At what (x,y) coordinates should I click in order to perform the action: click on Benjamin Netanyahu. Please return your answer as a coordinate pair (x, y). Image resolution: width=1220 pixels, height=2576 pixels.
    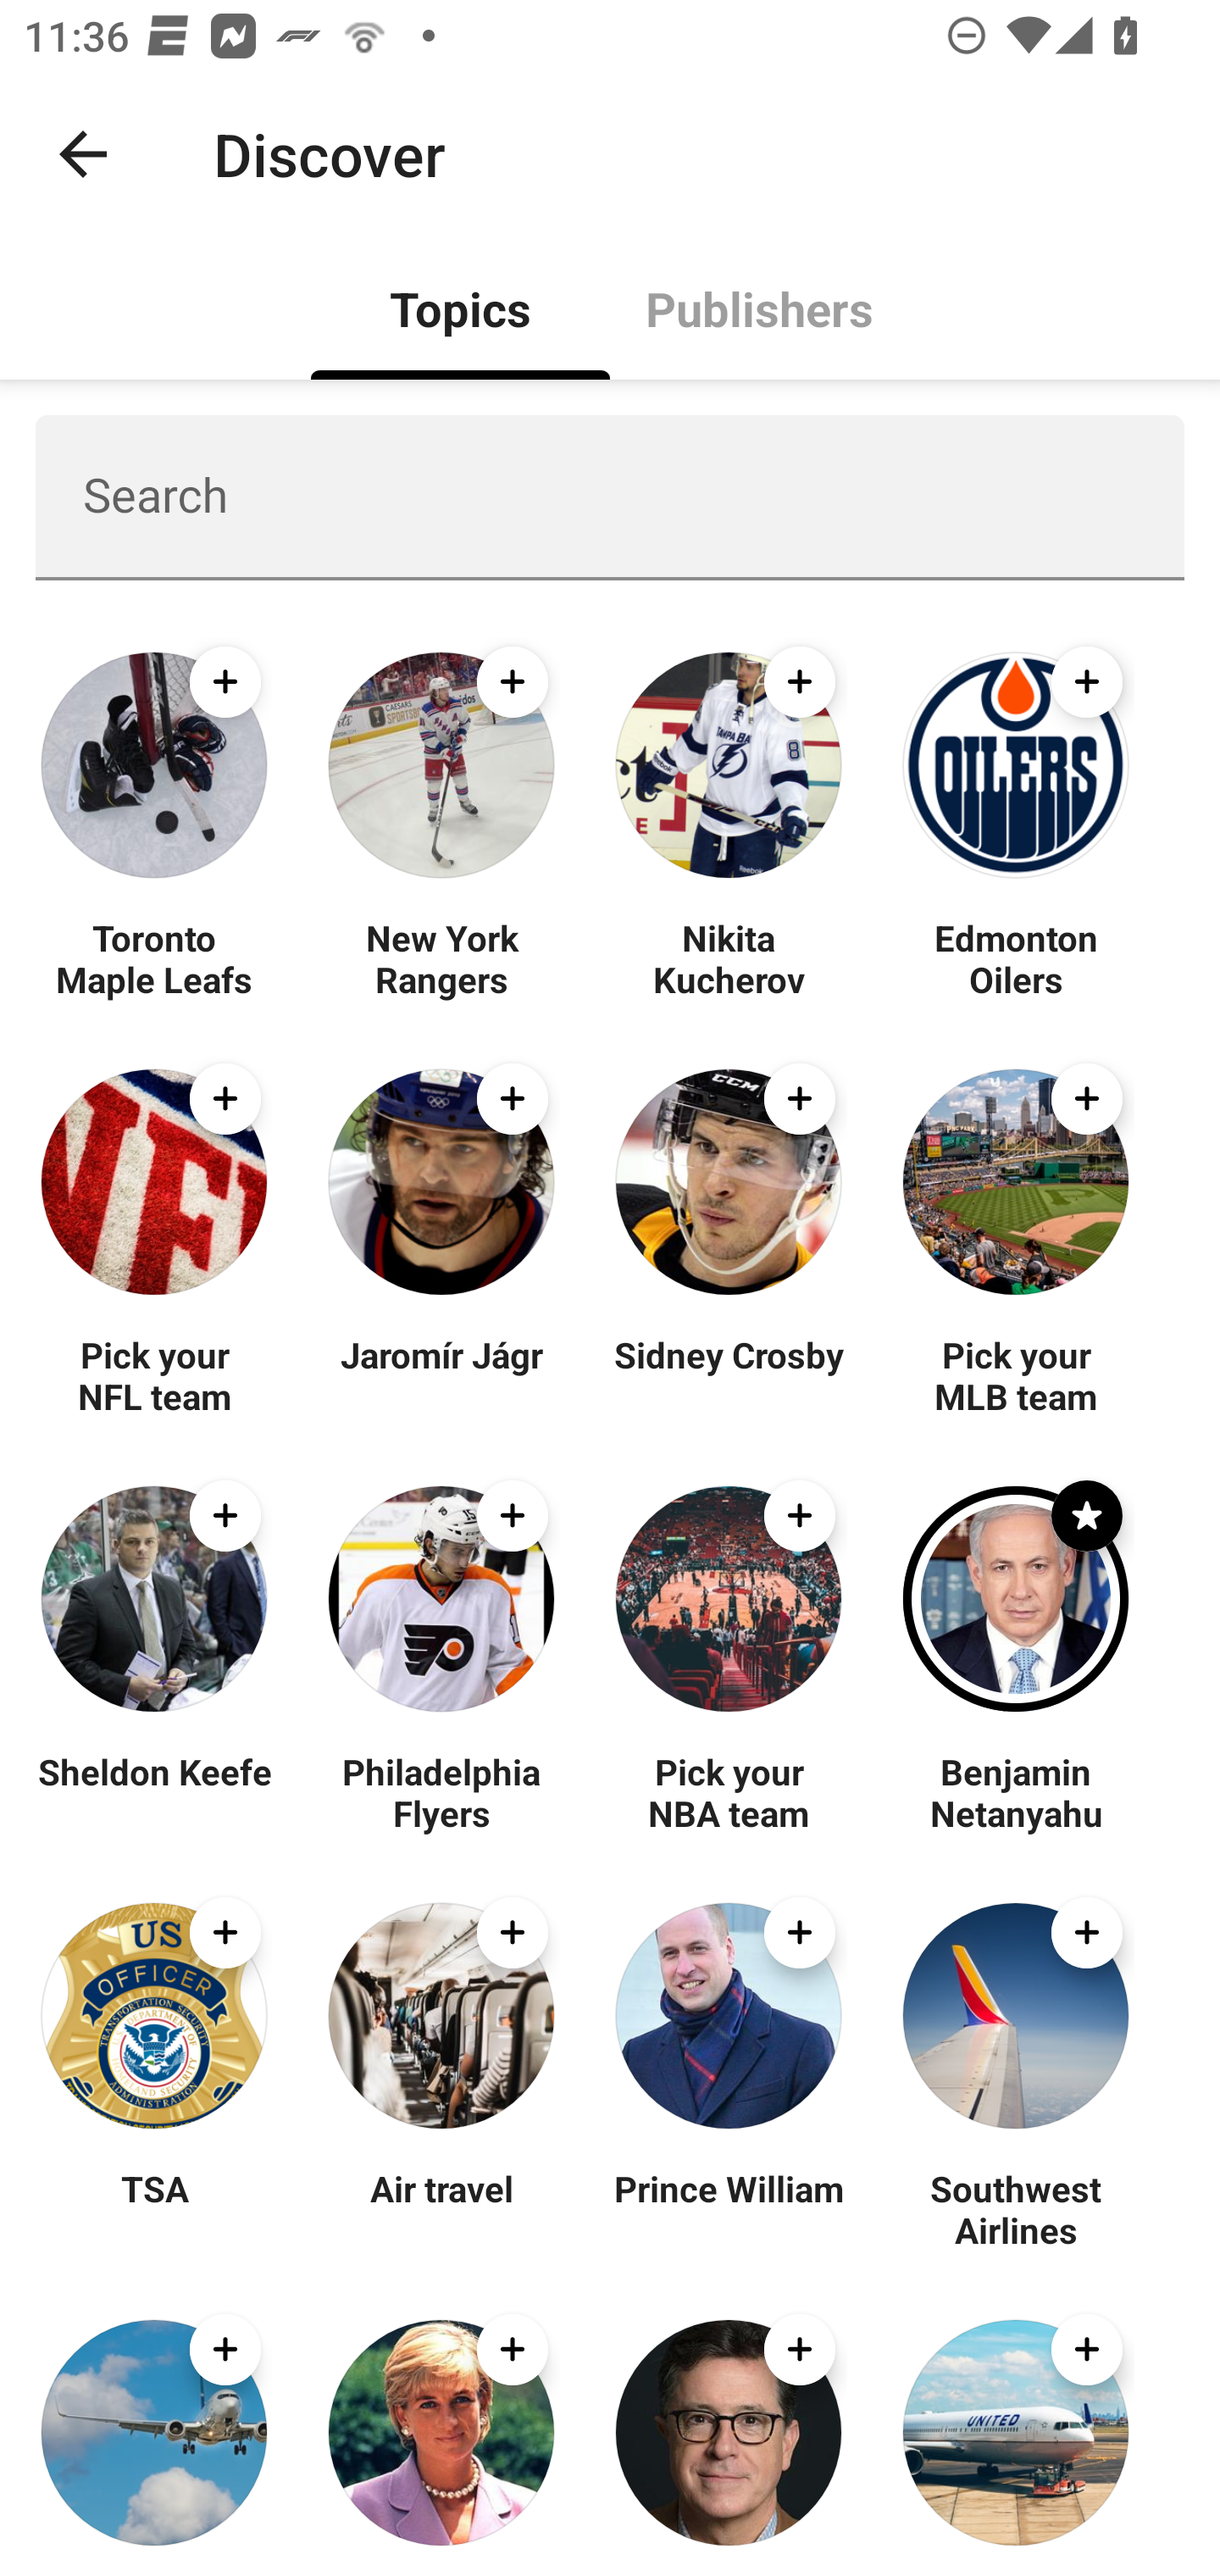
    Looking at the image, I should click on (1015, 1791).